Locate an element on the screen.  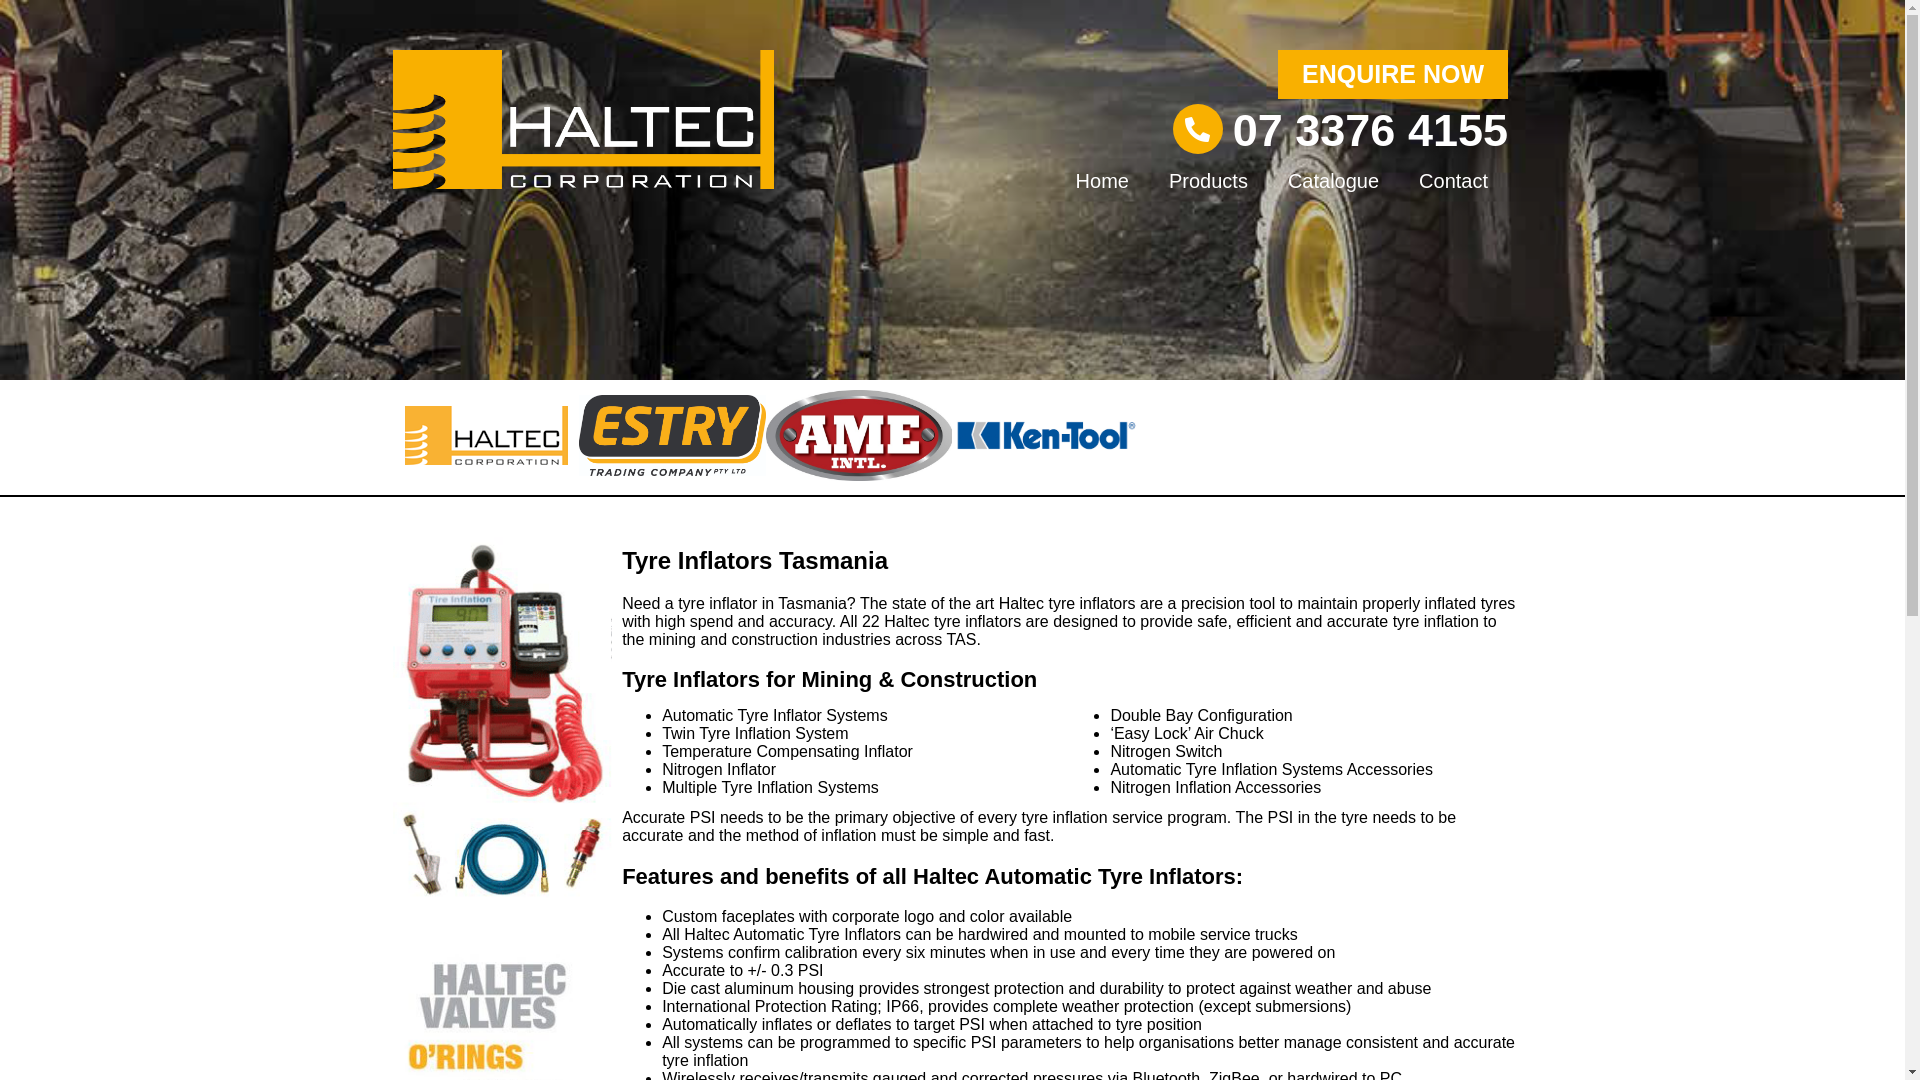
Home is located at coordinates (1102, 181).